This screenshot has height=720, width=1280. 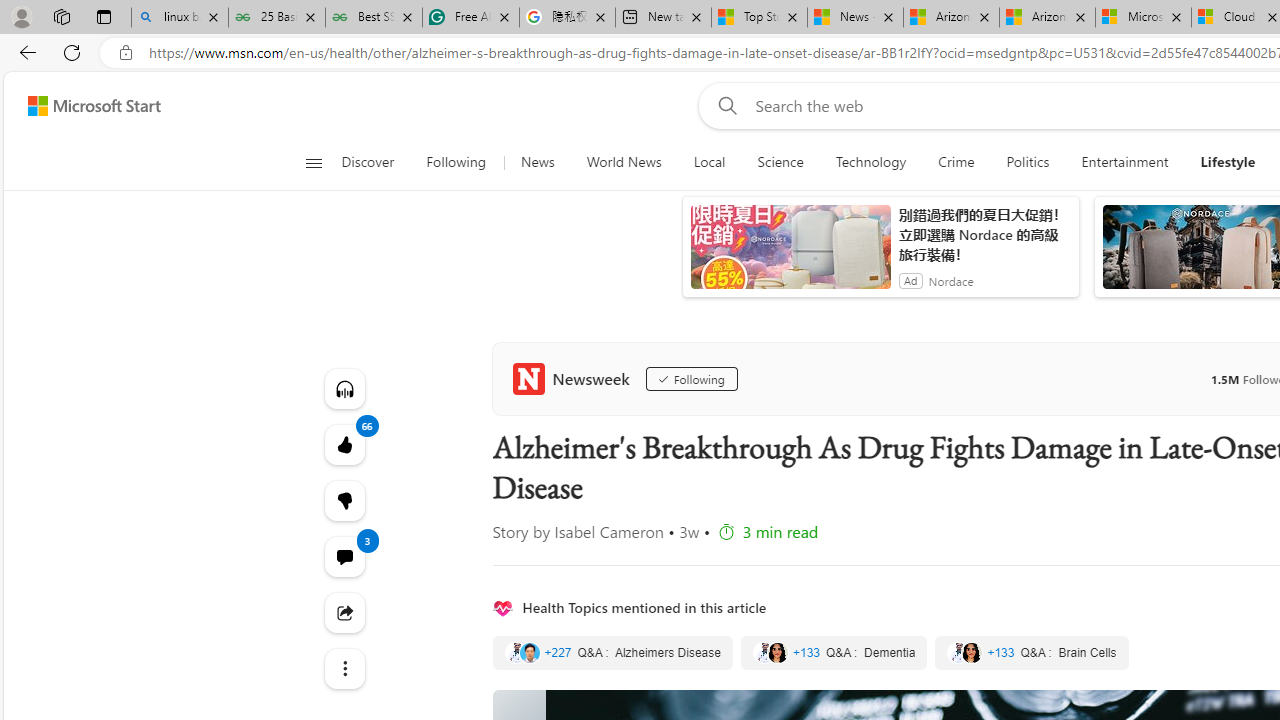 I want to click on 25 Basic Linux Commands For Beginners - GeeksforGeeks, so click(x=277, y=18).